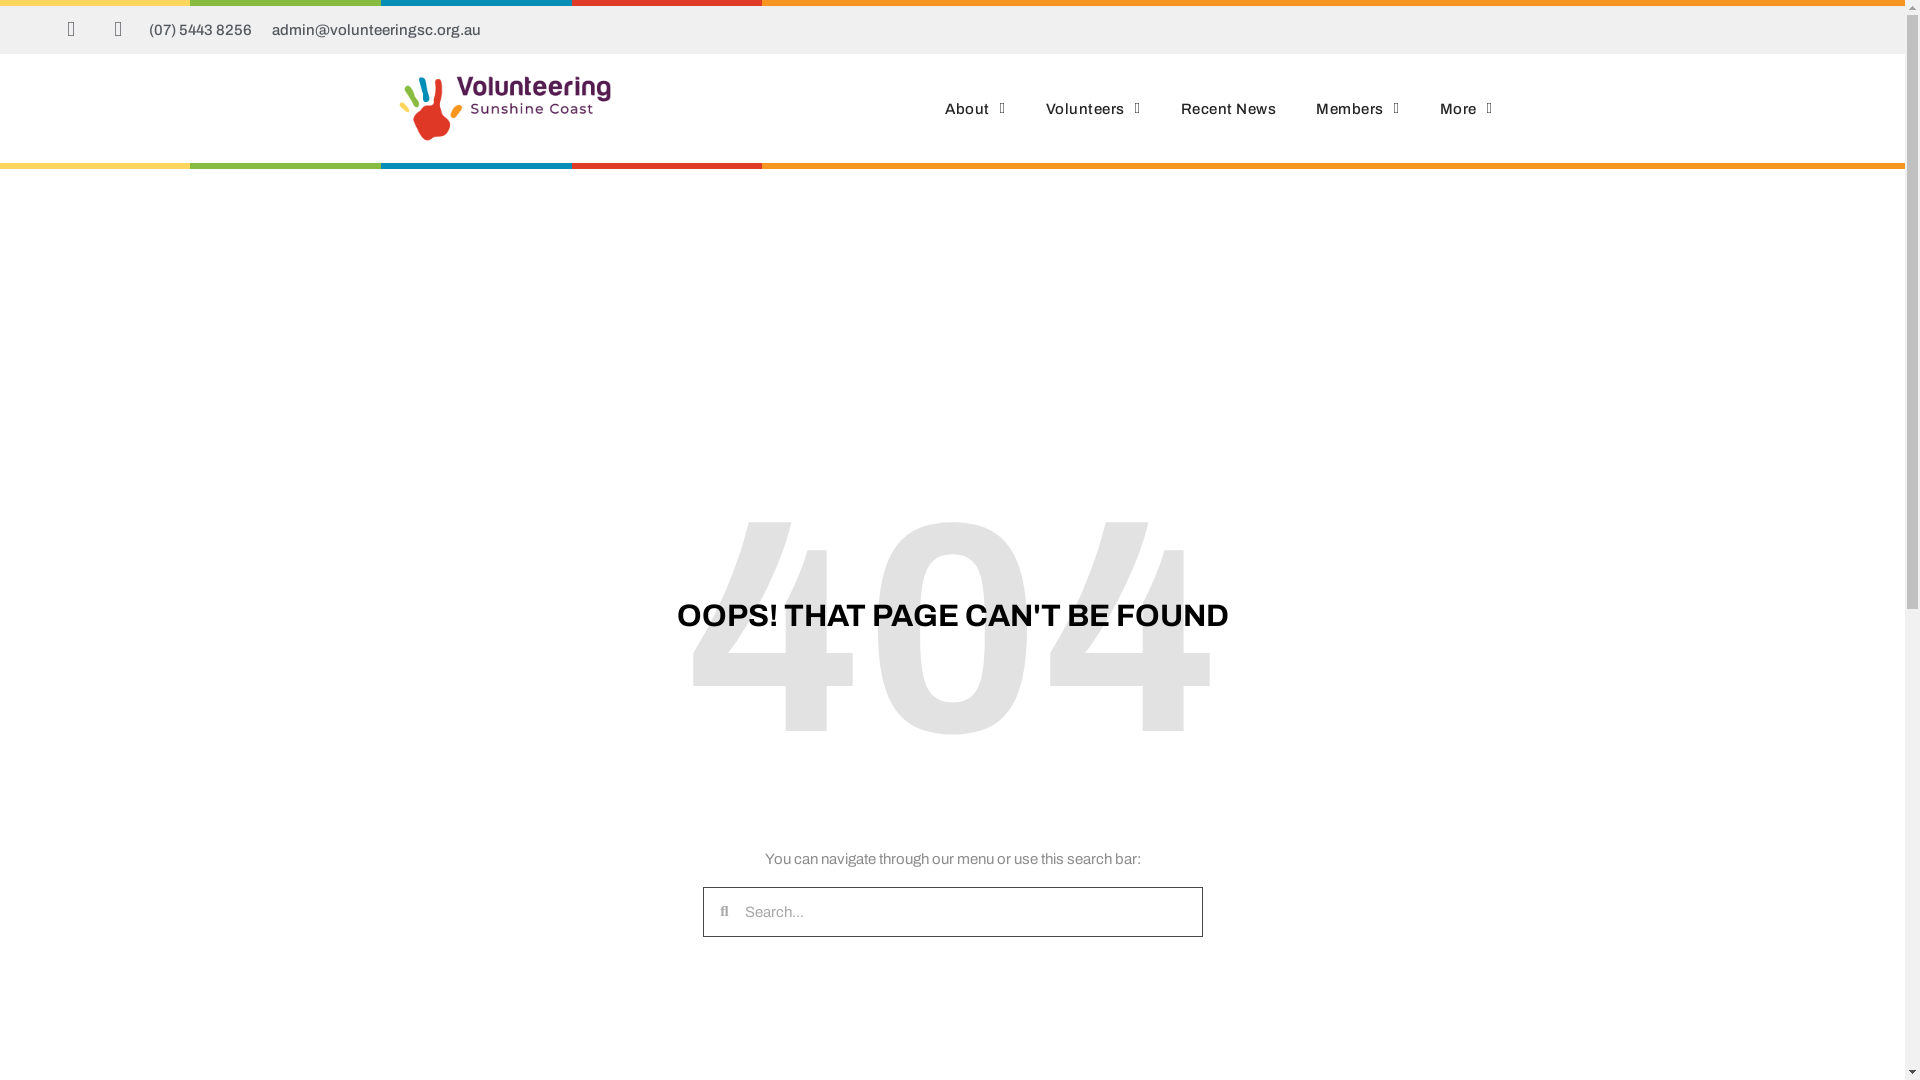 This screenshot has height=1080, width=1920. What do you see at coordinates (1094, 109) in the screenshot?
I see `Volunteers` at bounding box center [1094, 109].